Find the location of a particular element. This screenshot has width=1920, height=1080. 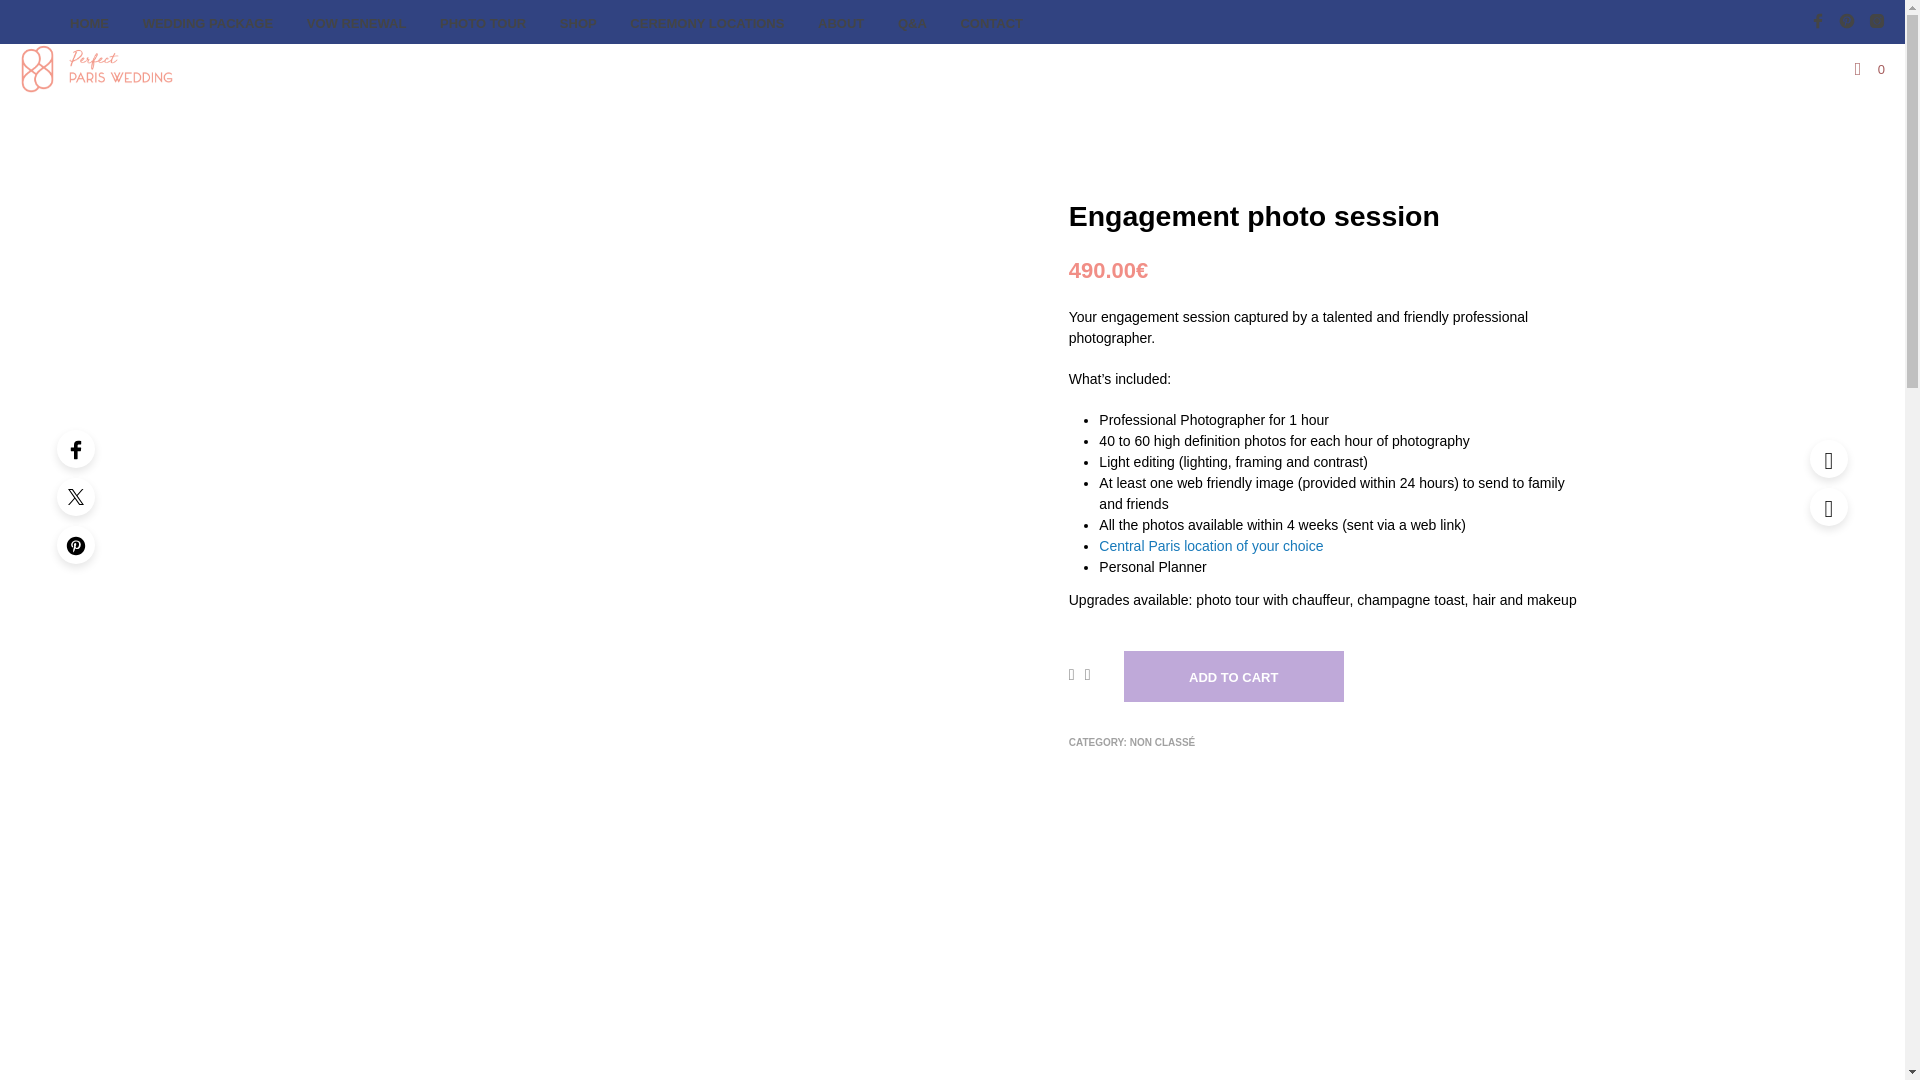

CEREMONY LOCATIONS is located at coordinates (706, 24).